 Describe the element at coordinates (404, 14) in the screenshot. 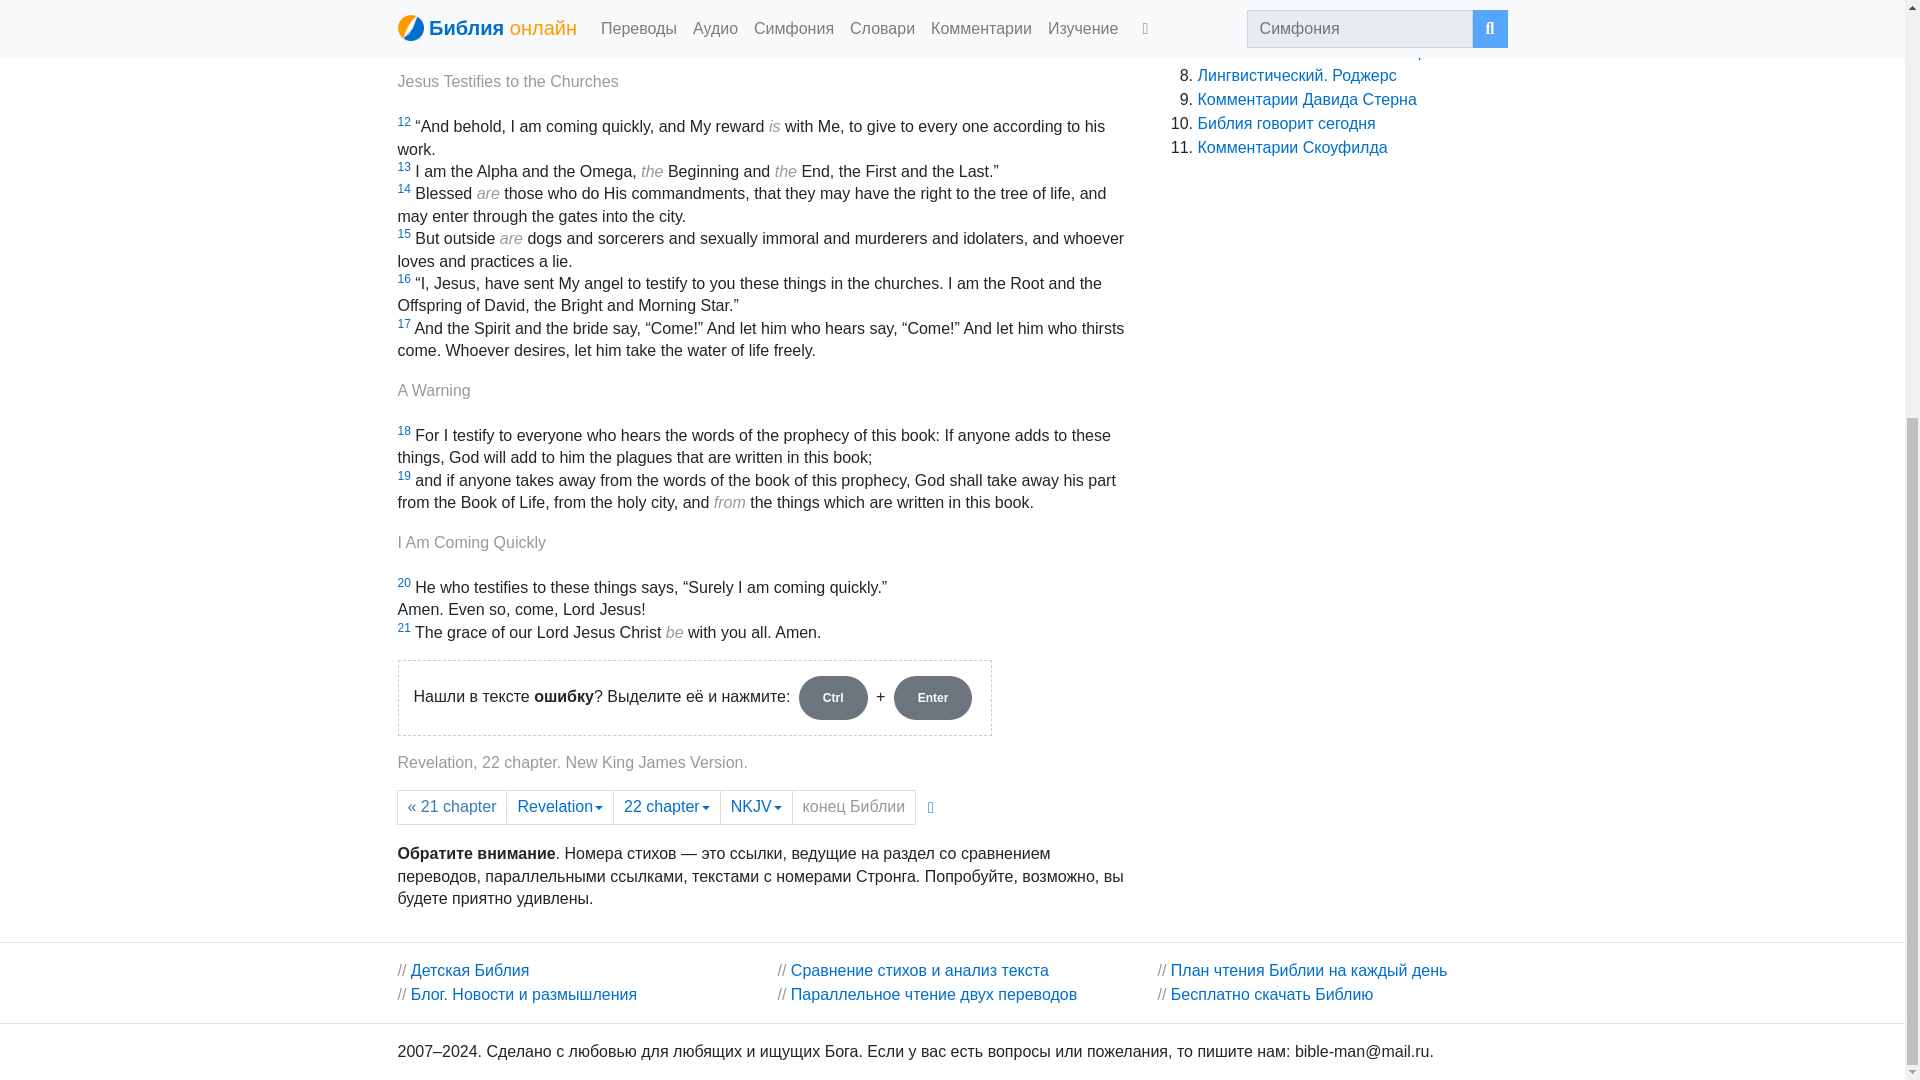

I see `11` at that location.